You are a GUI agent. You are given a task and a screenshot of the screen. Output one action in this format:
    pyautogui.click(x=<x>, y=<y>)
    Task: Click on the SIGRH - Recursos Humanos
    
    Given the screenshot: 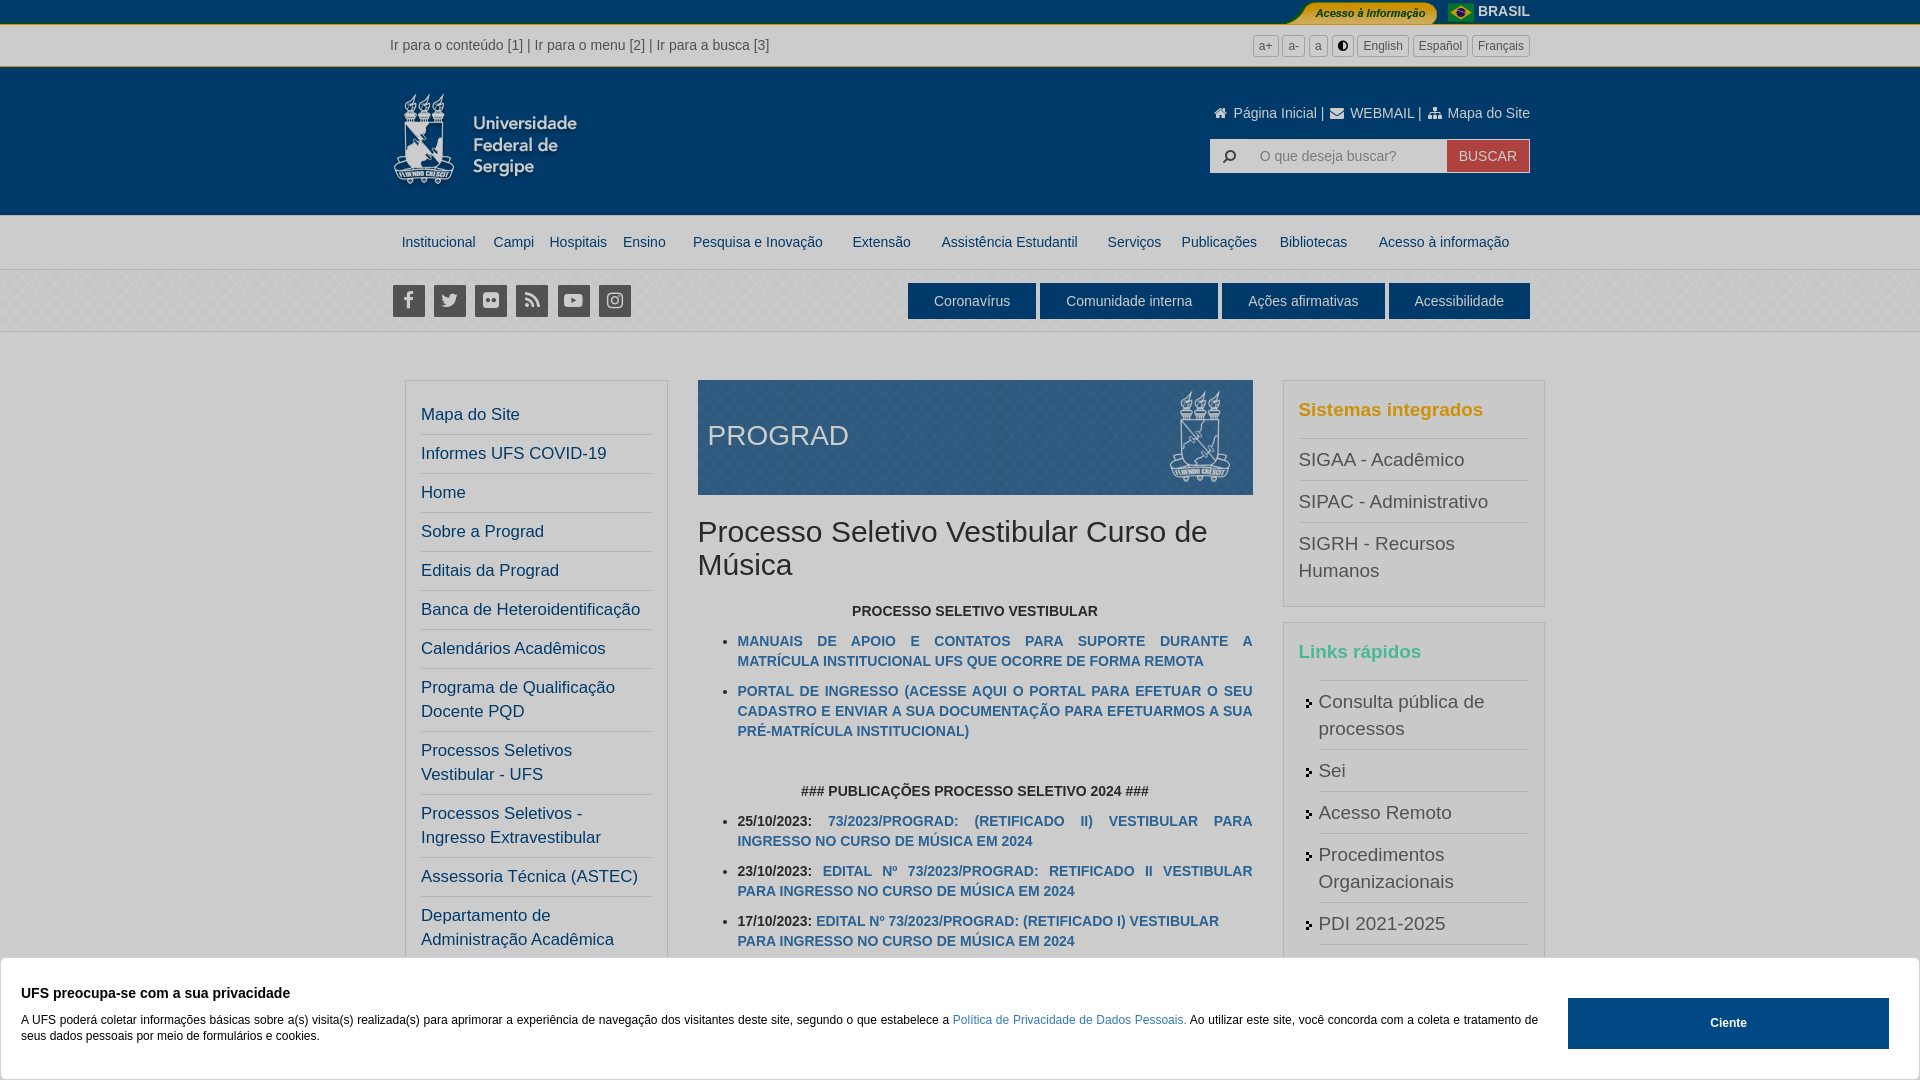 What is the action you would take?
    pyautogui.click(x=1376, y=557)
    